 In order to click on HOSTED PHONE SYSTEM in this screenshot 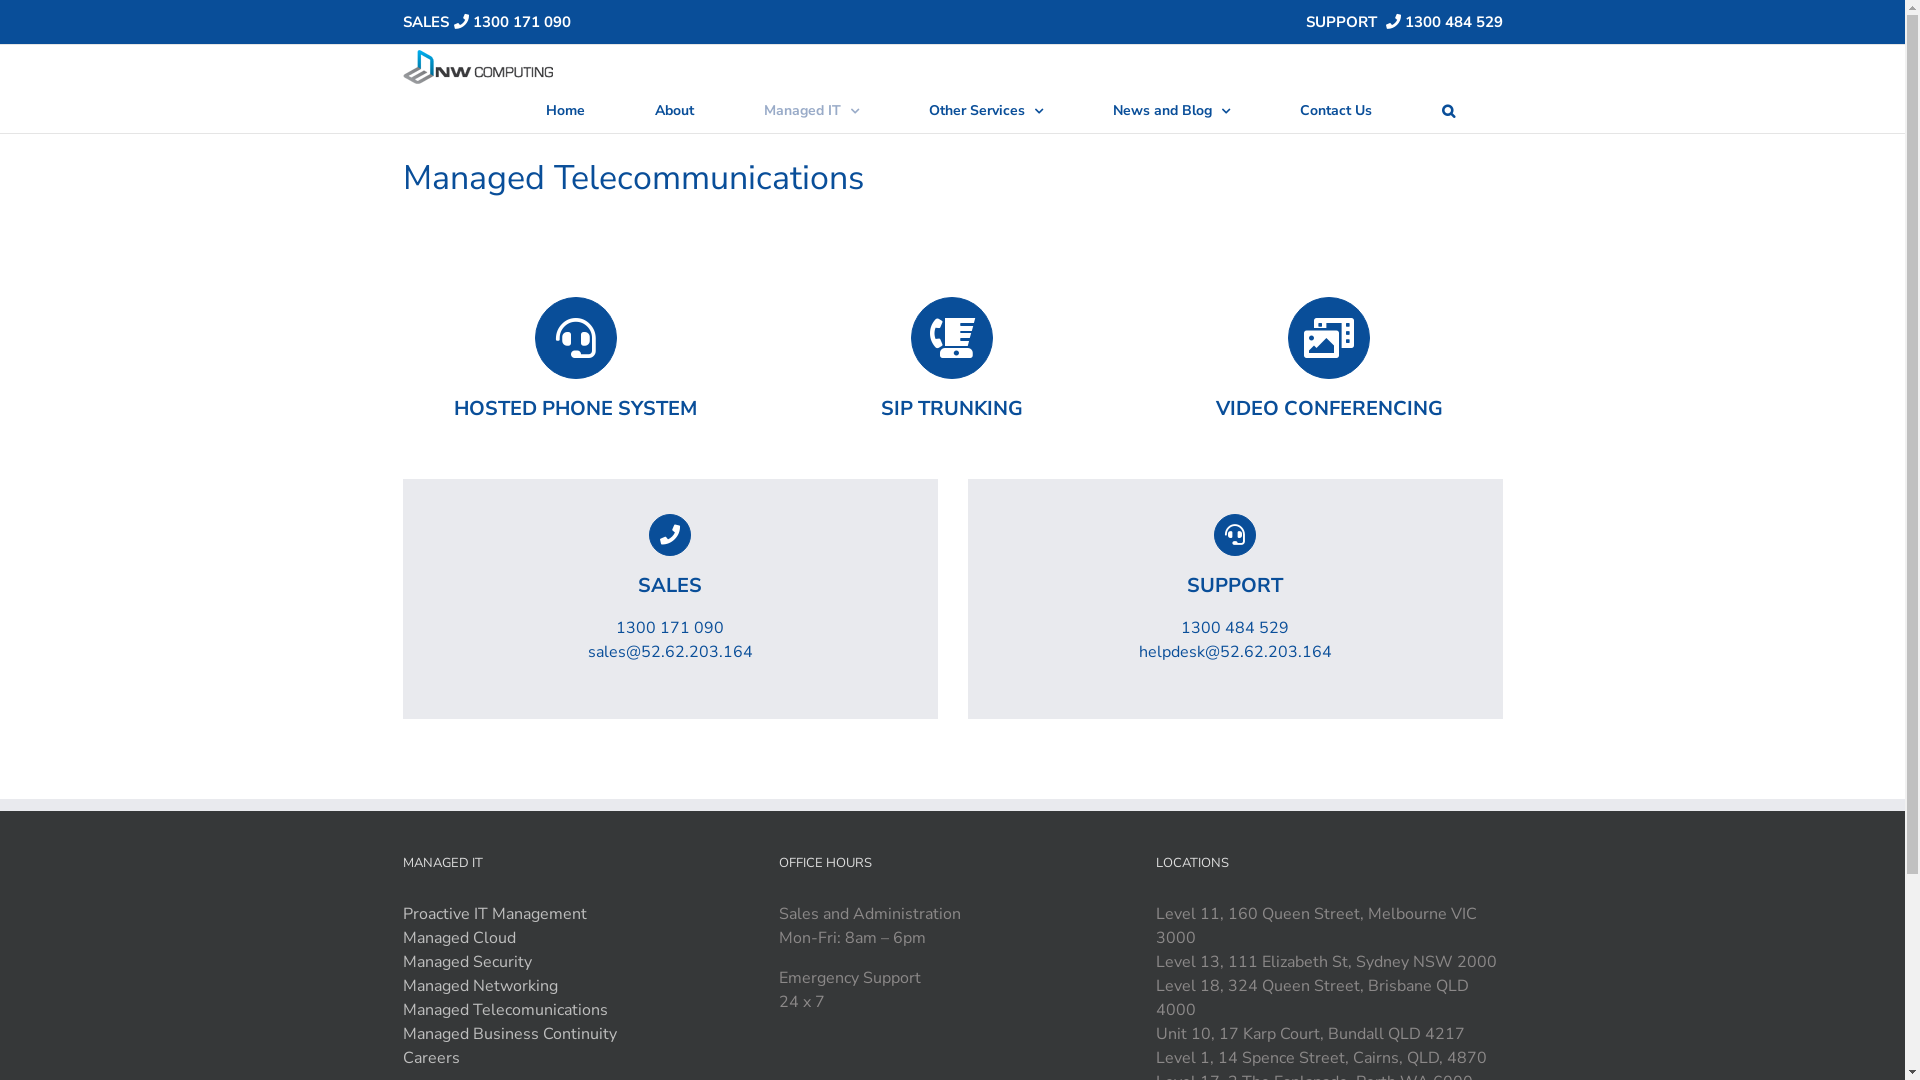, I will do `click(576, 360)`.